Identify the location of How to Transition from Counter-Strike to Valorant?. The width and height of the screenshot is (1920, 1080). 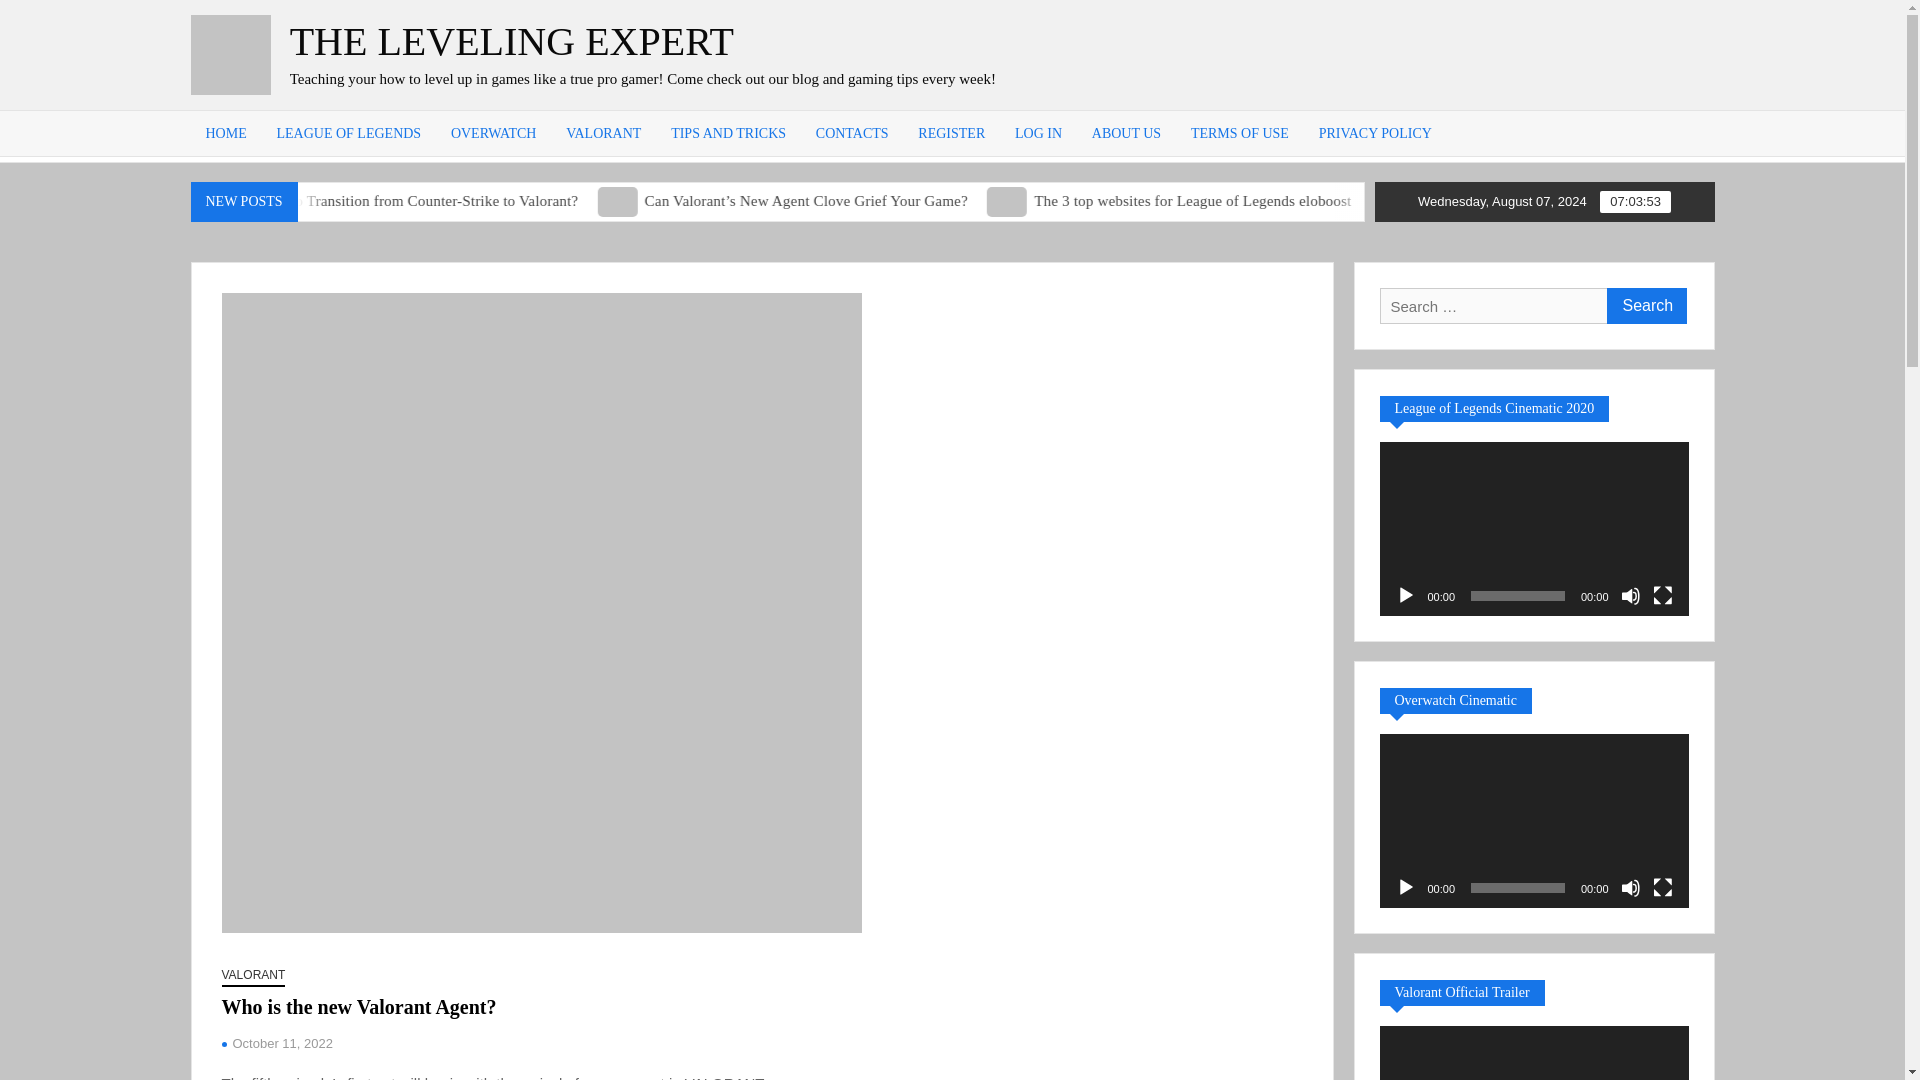
(615, 201).